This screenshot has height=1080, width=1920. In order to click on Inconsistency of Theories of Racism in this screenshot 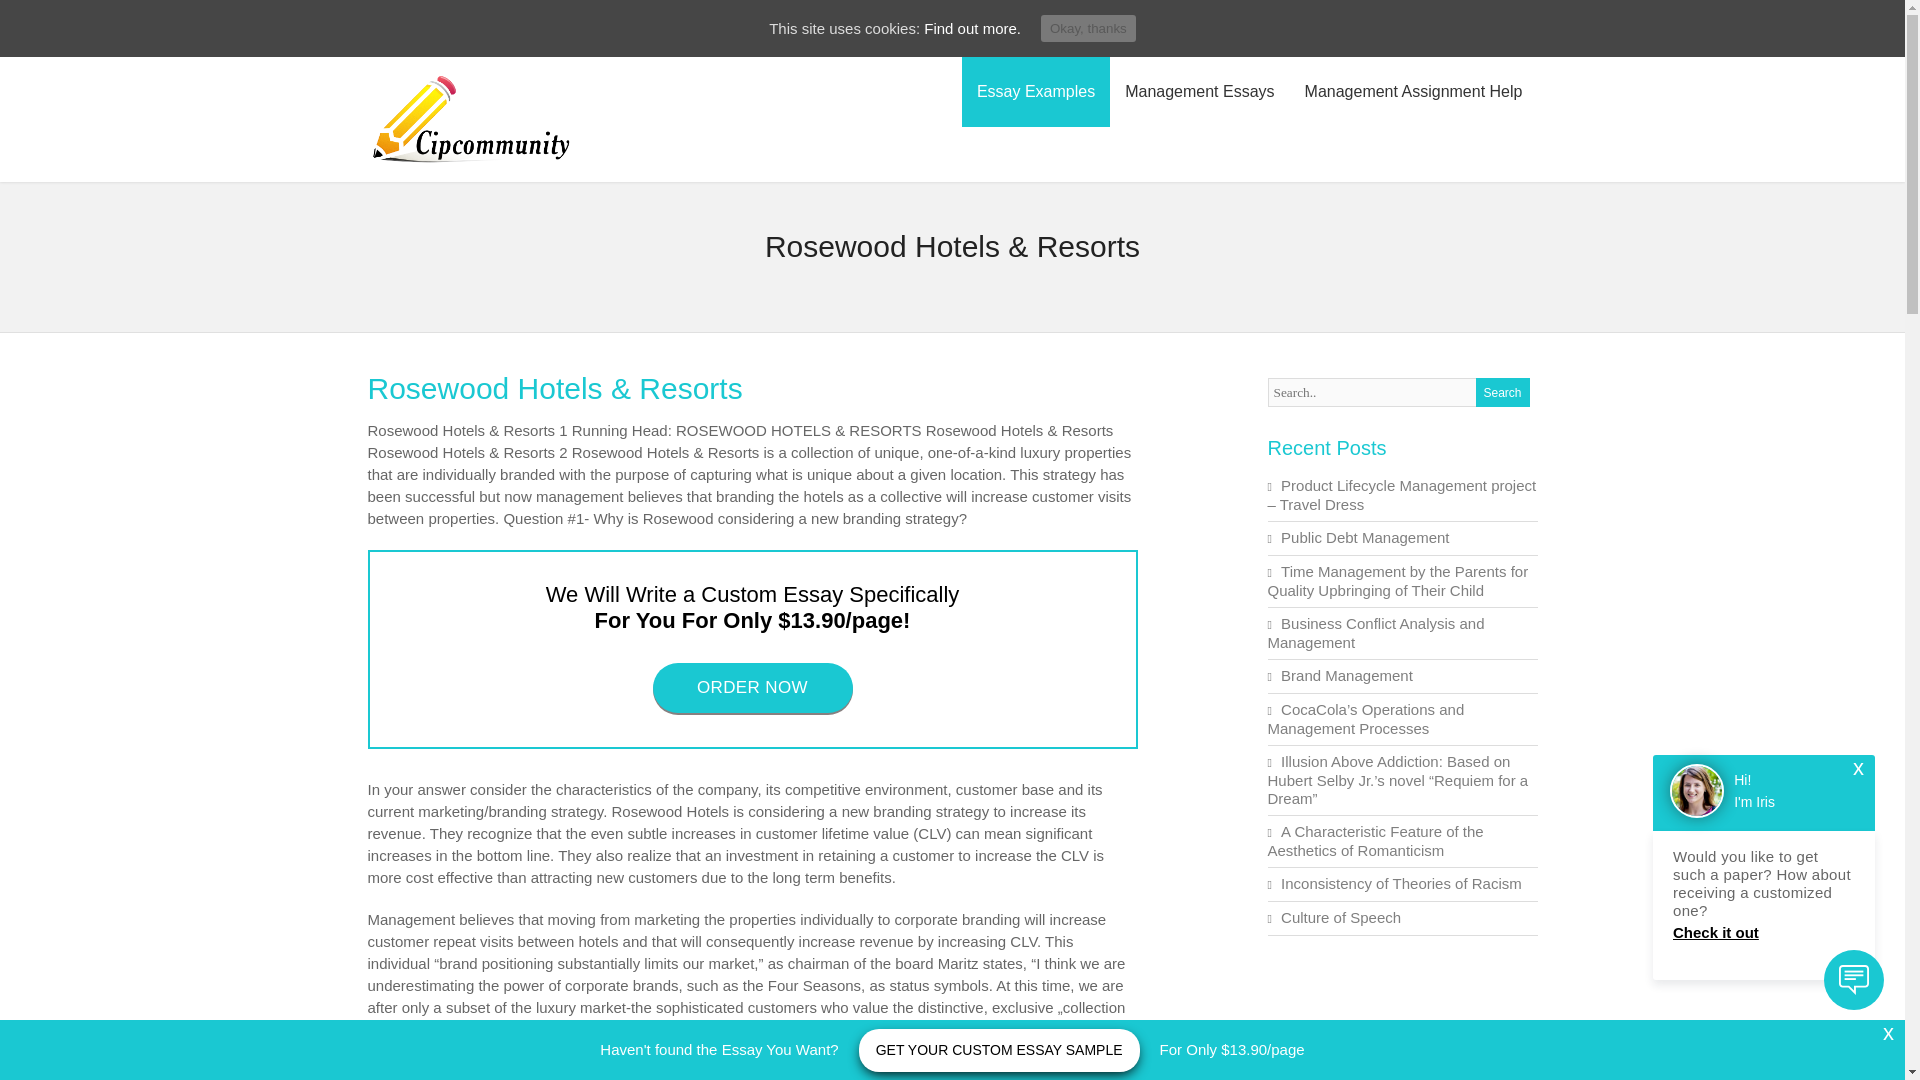, I will do `click(1401, 883)`.